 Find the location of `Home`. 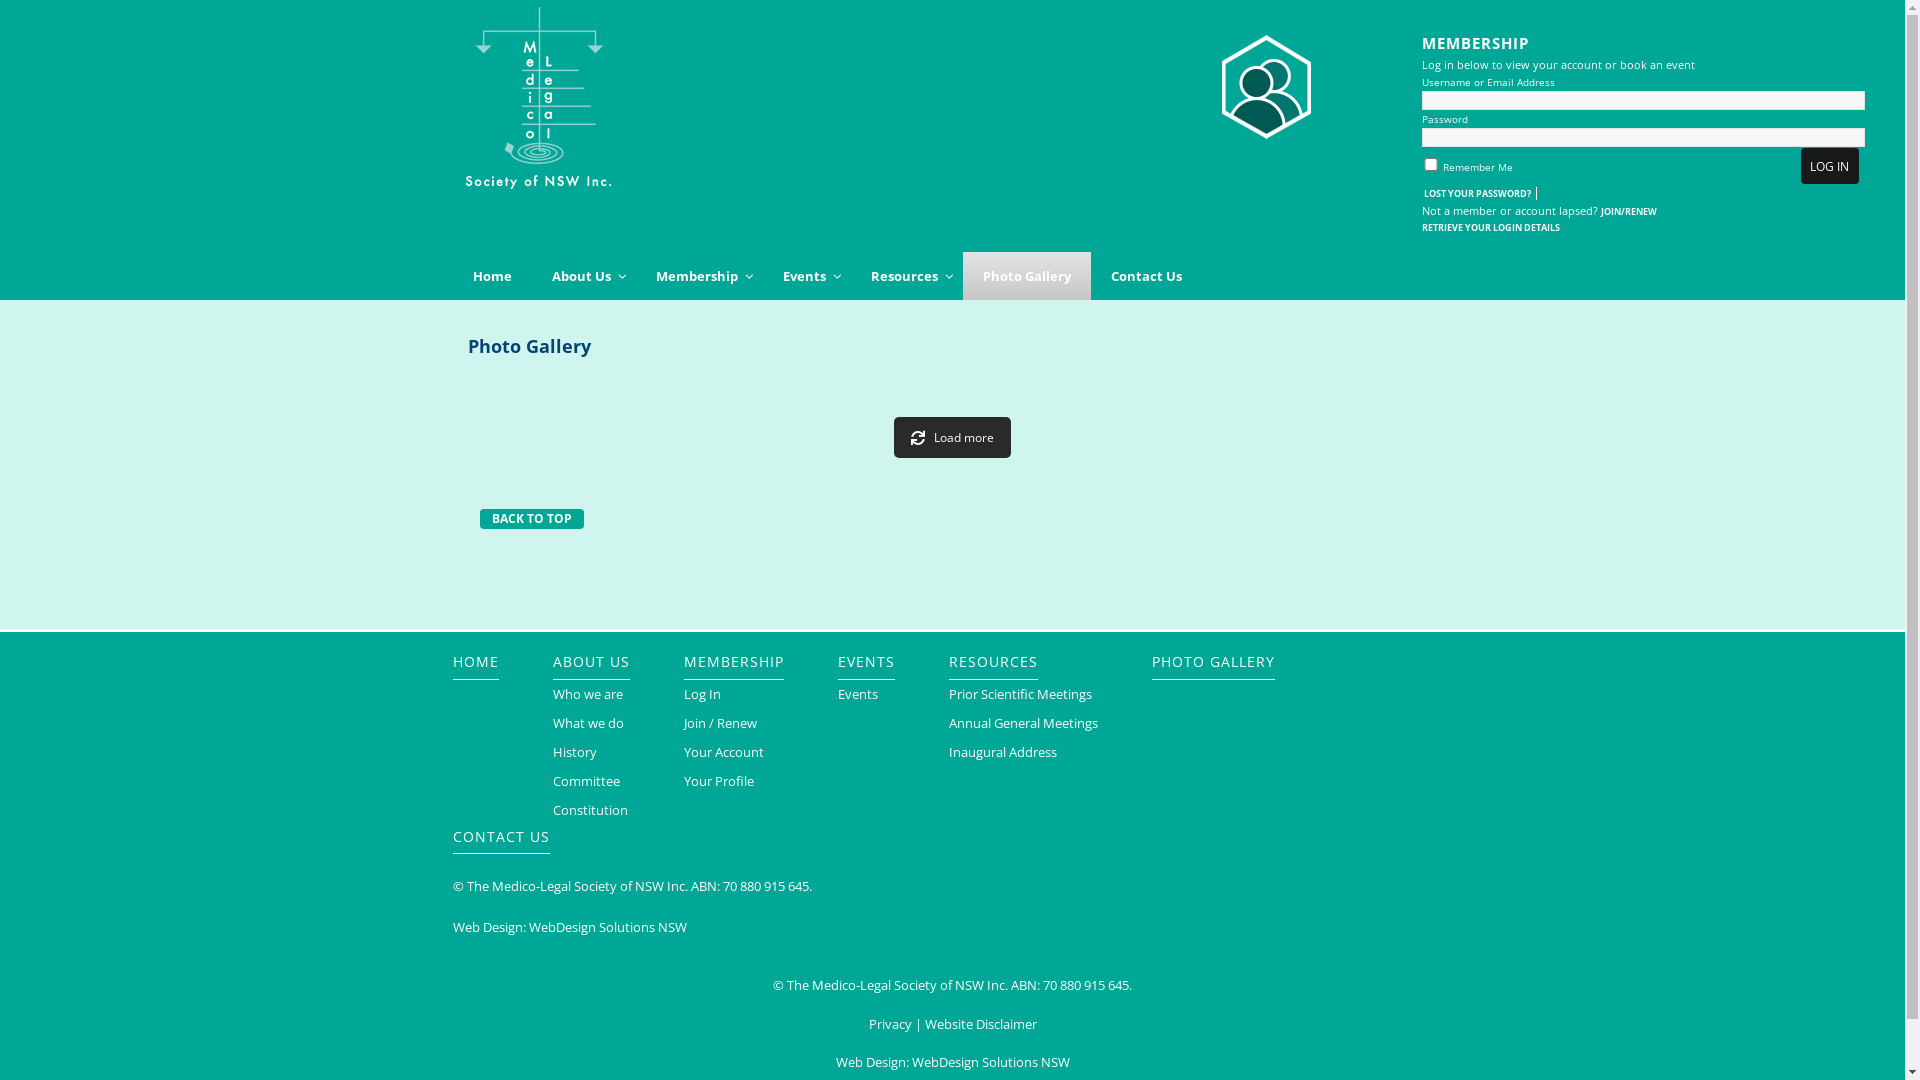

Home is located at coordinates (492, 276).